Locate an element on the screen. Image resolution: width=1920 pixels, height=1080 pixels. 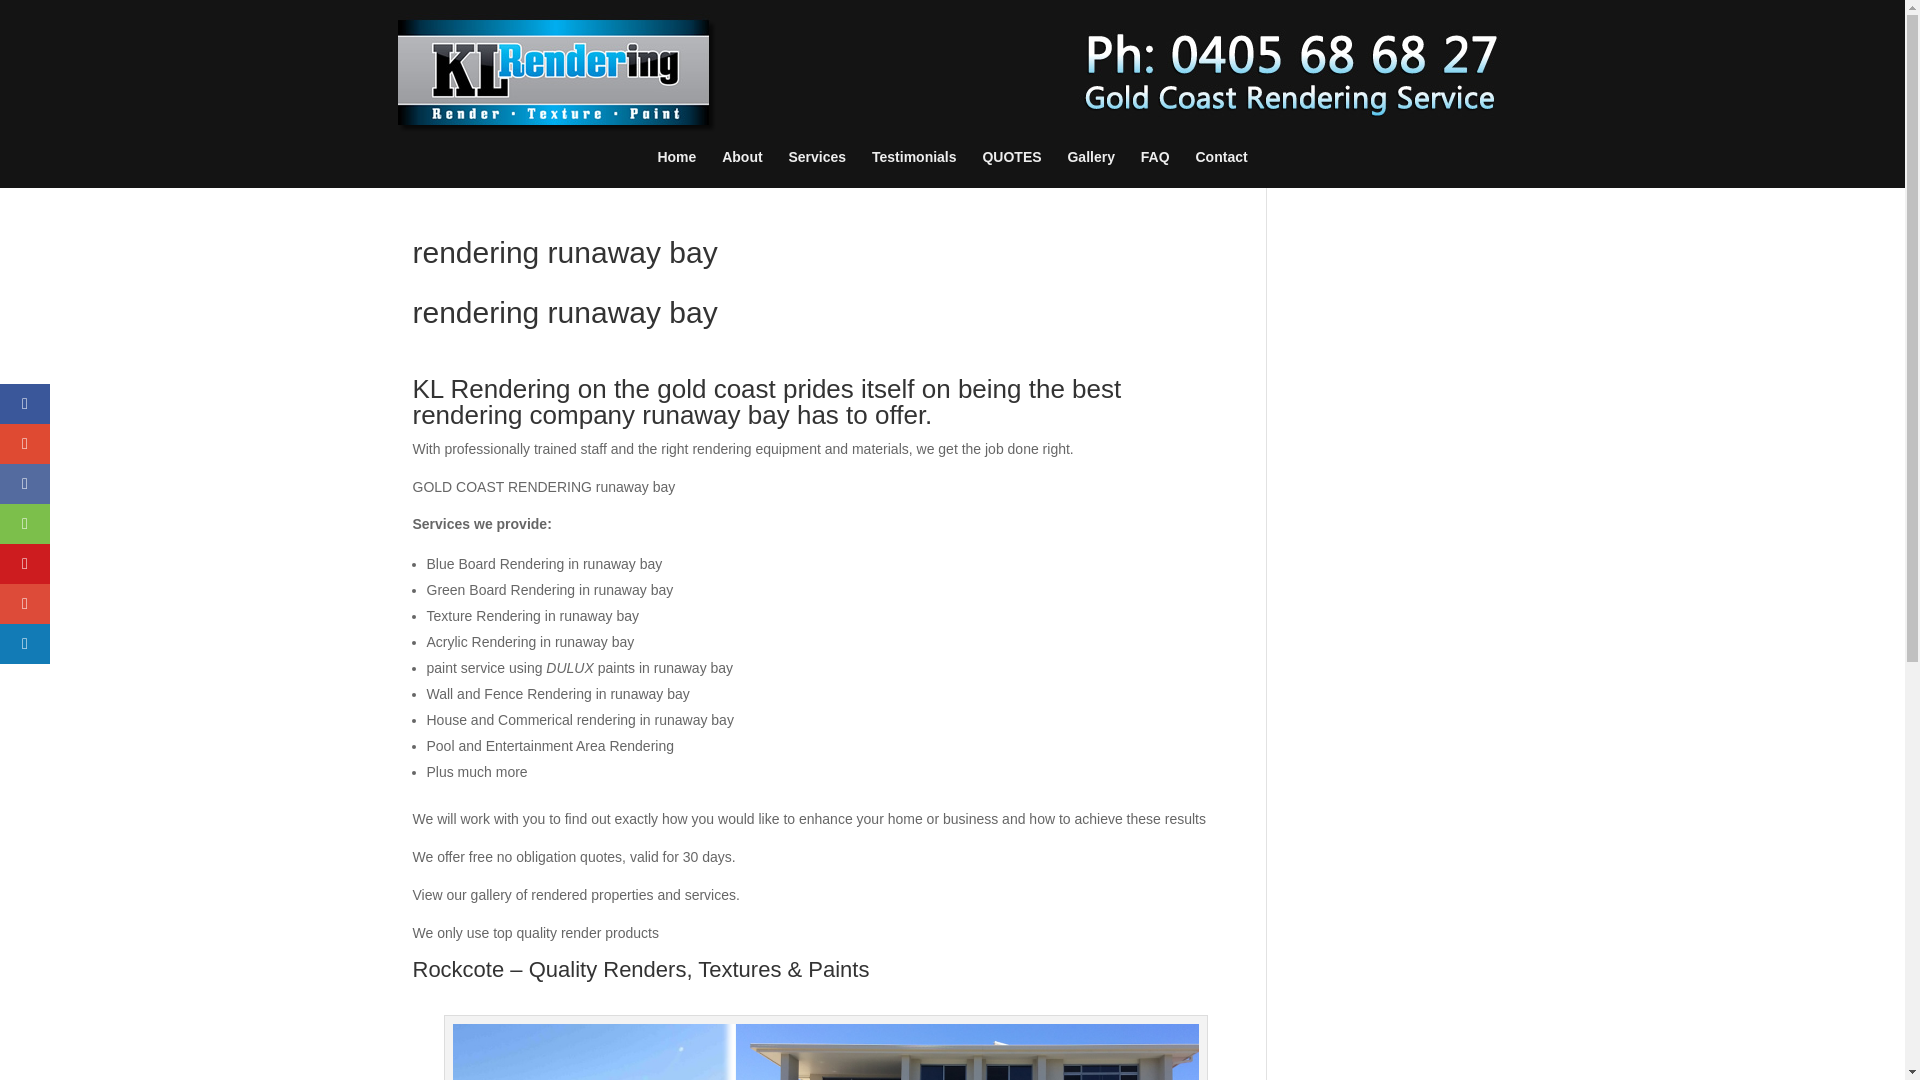
Testimonials is located at coordinates (914, 171).